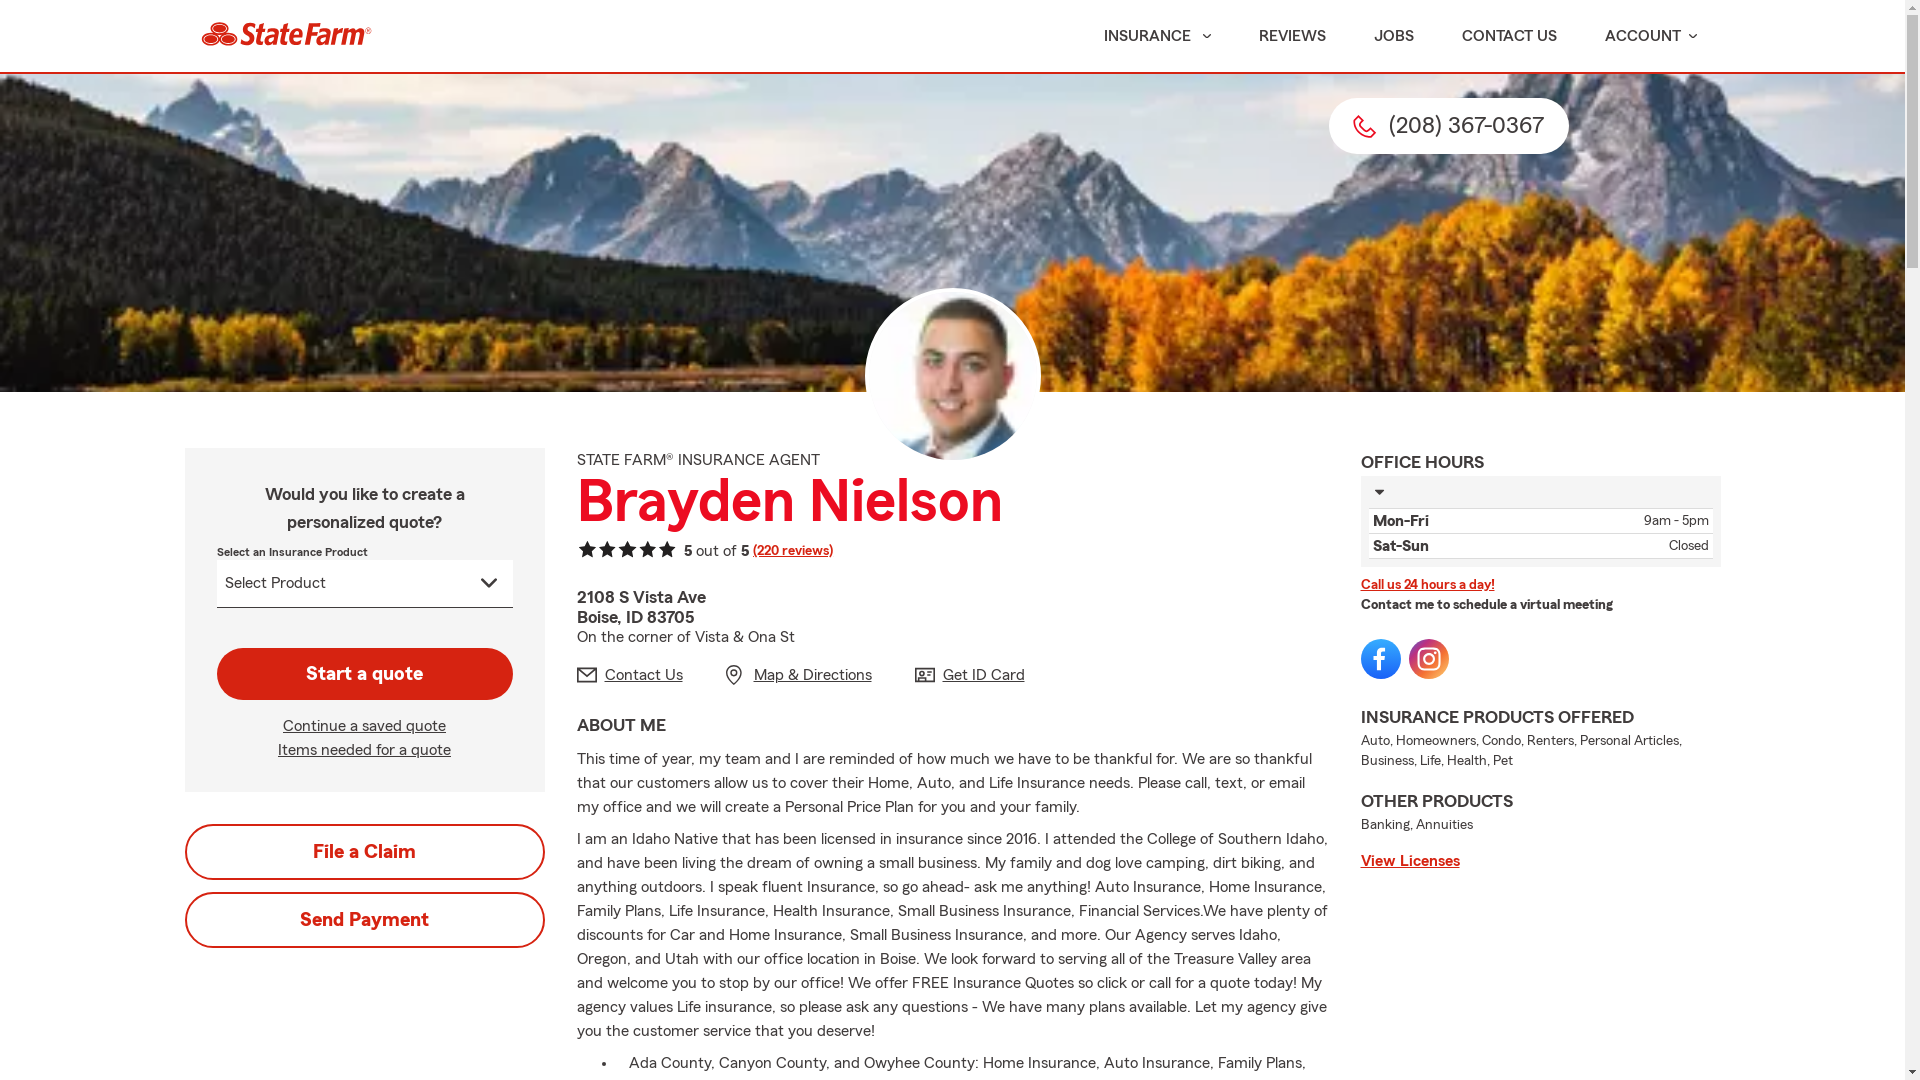 The height and width of the screenshot is (1080, 1920). What do you see at coordinates (704, 552) in the screenshot?
I see `5 out of 5
average rating
(220 reviews)` at bounding box center [704, 552].